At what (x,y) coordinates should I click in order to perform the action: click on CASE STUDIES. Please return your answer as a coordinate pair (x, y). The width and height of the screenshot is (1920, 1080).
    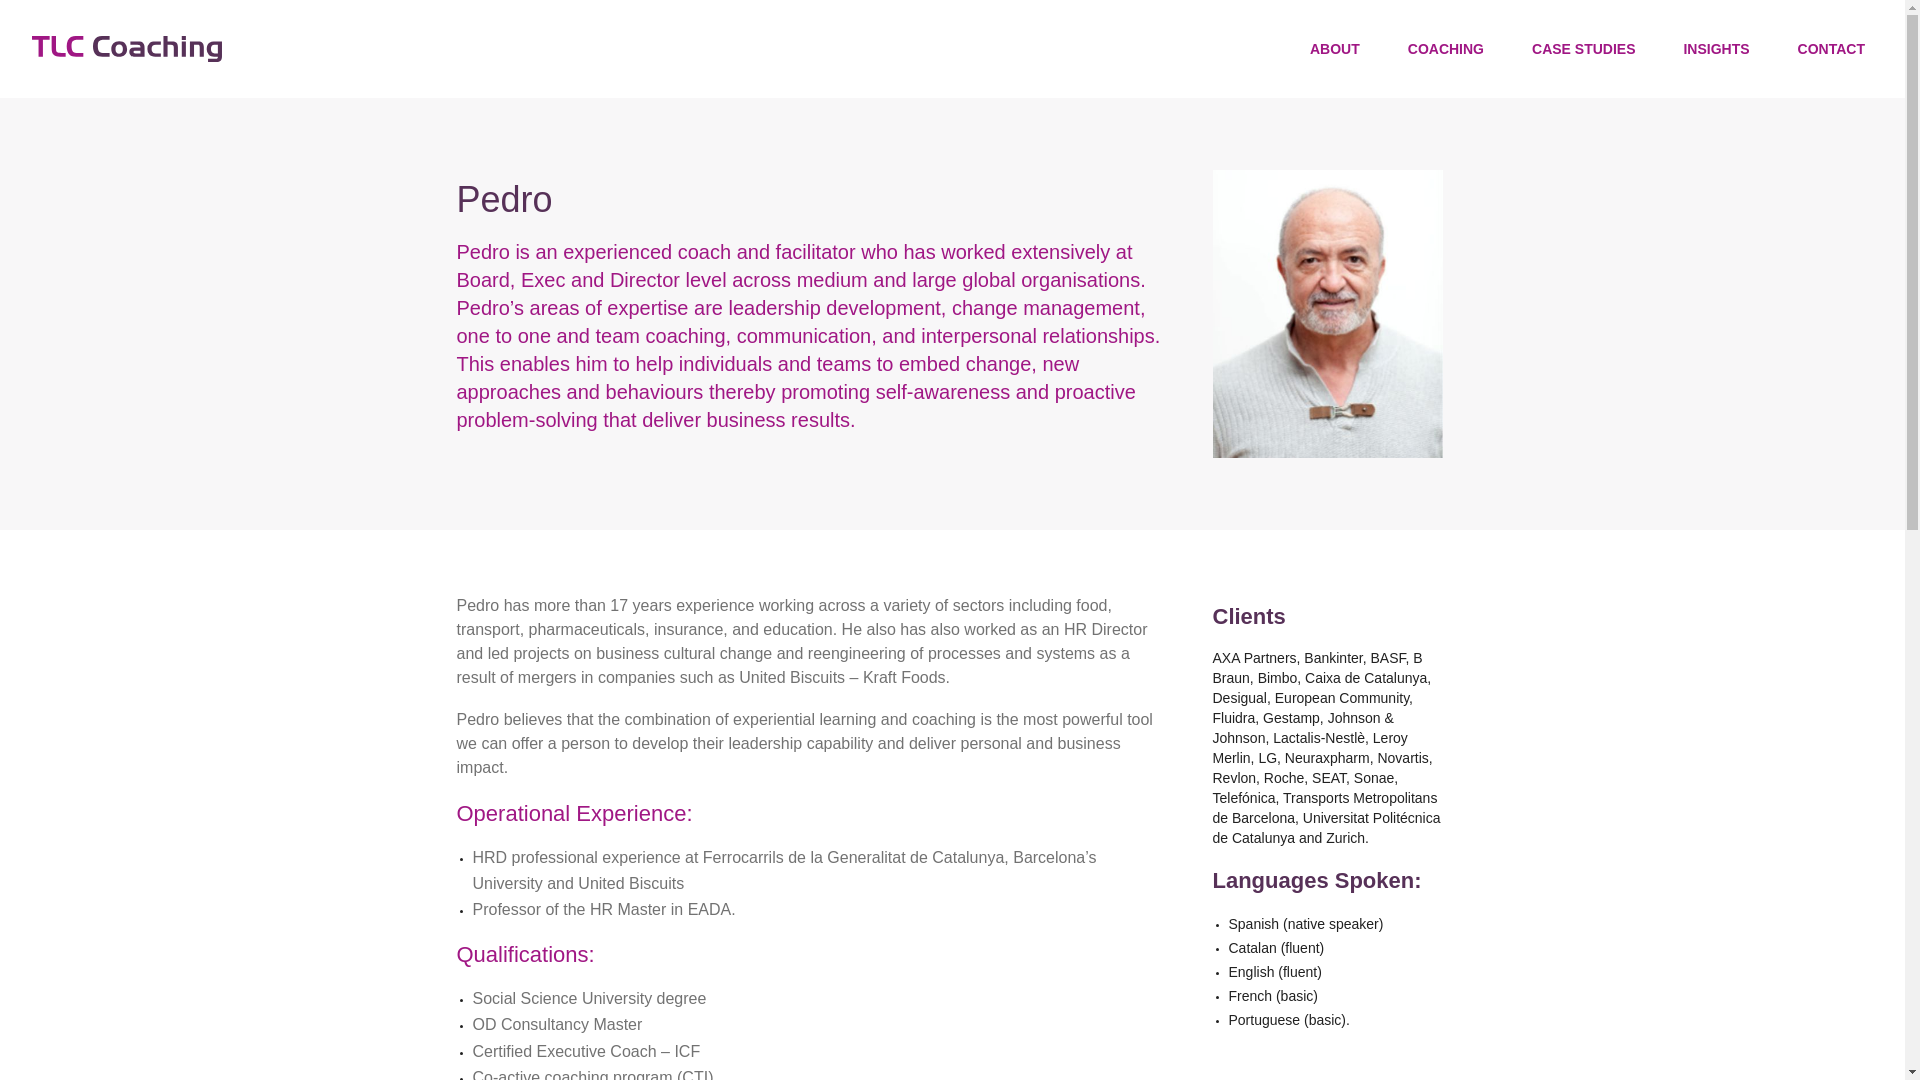
    Looking at the image, I should click on (1584, 49).